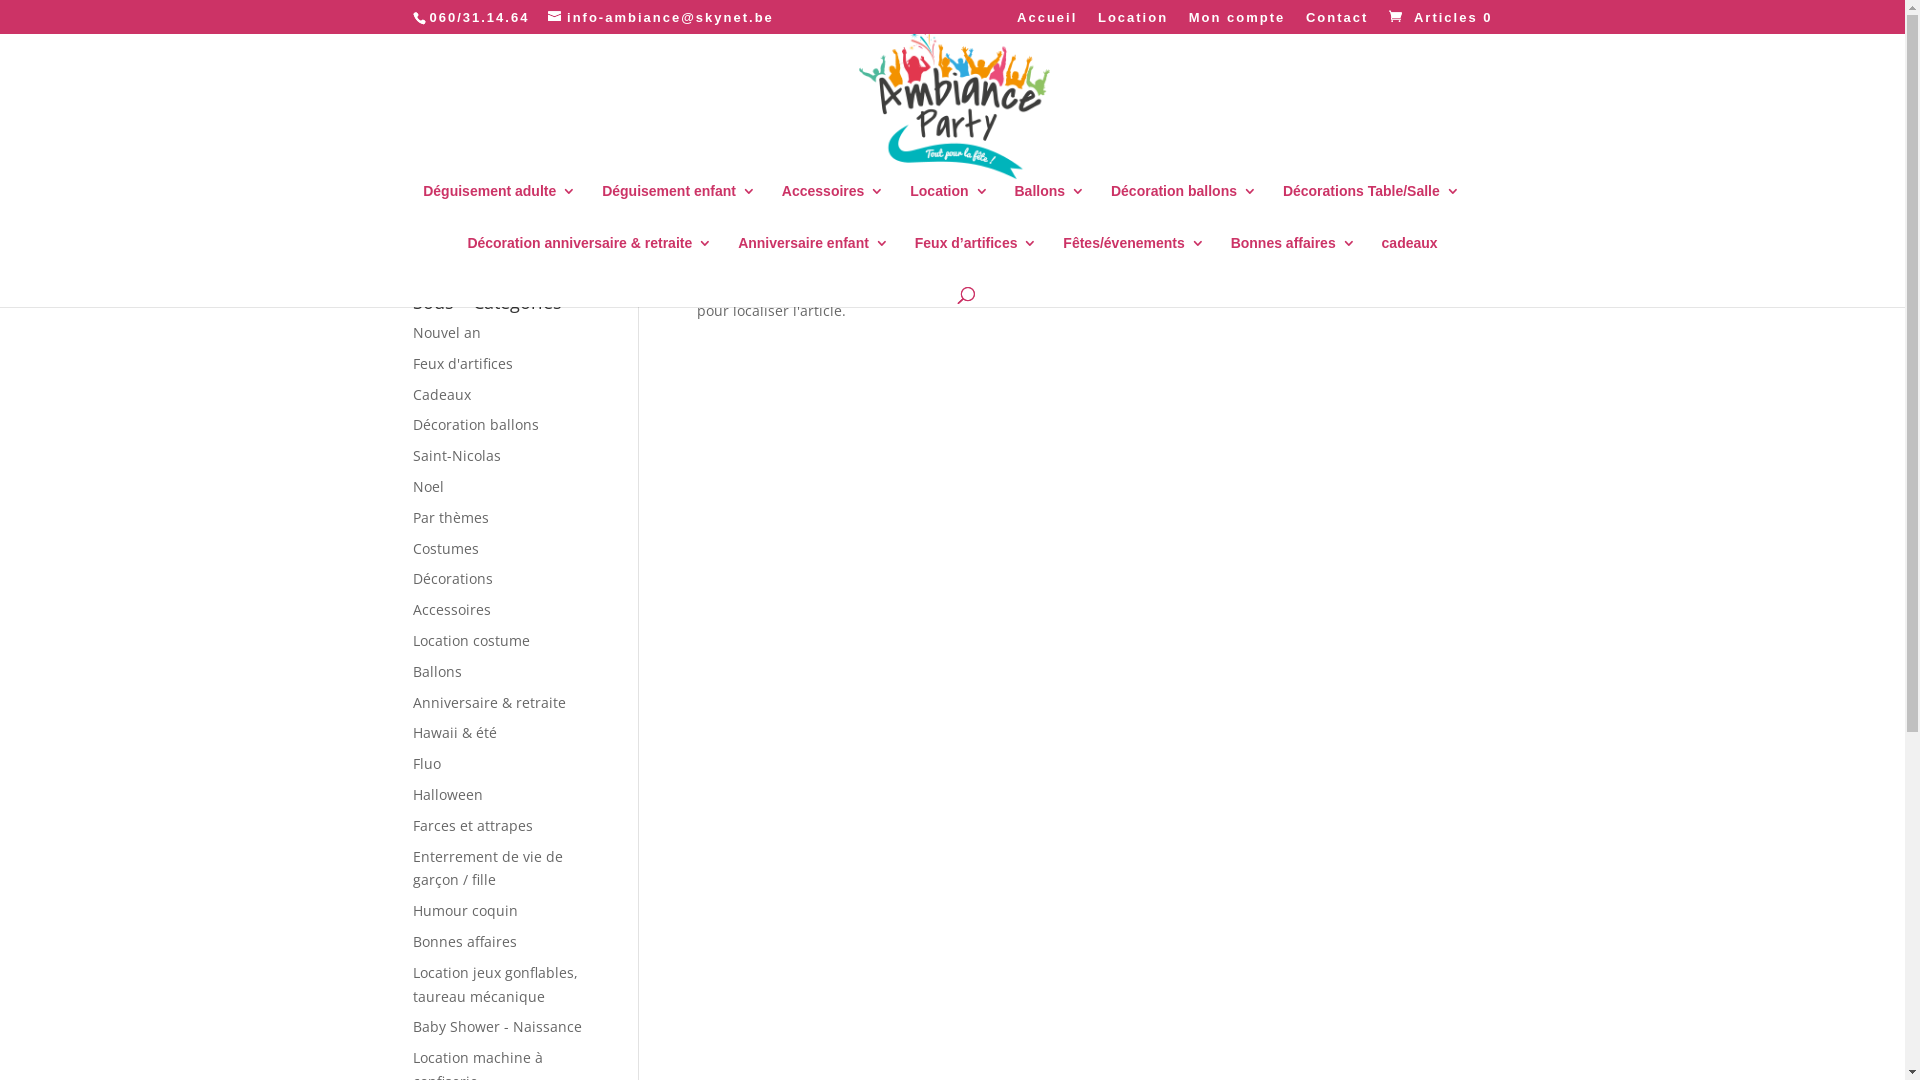  Describe the element at coordinates (1438, 18) in the screenshot. I see `Articles 0` at that location.